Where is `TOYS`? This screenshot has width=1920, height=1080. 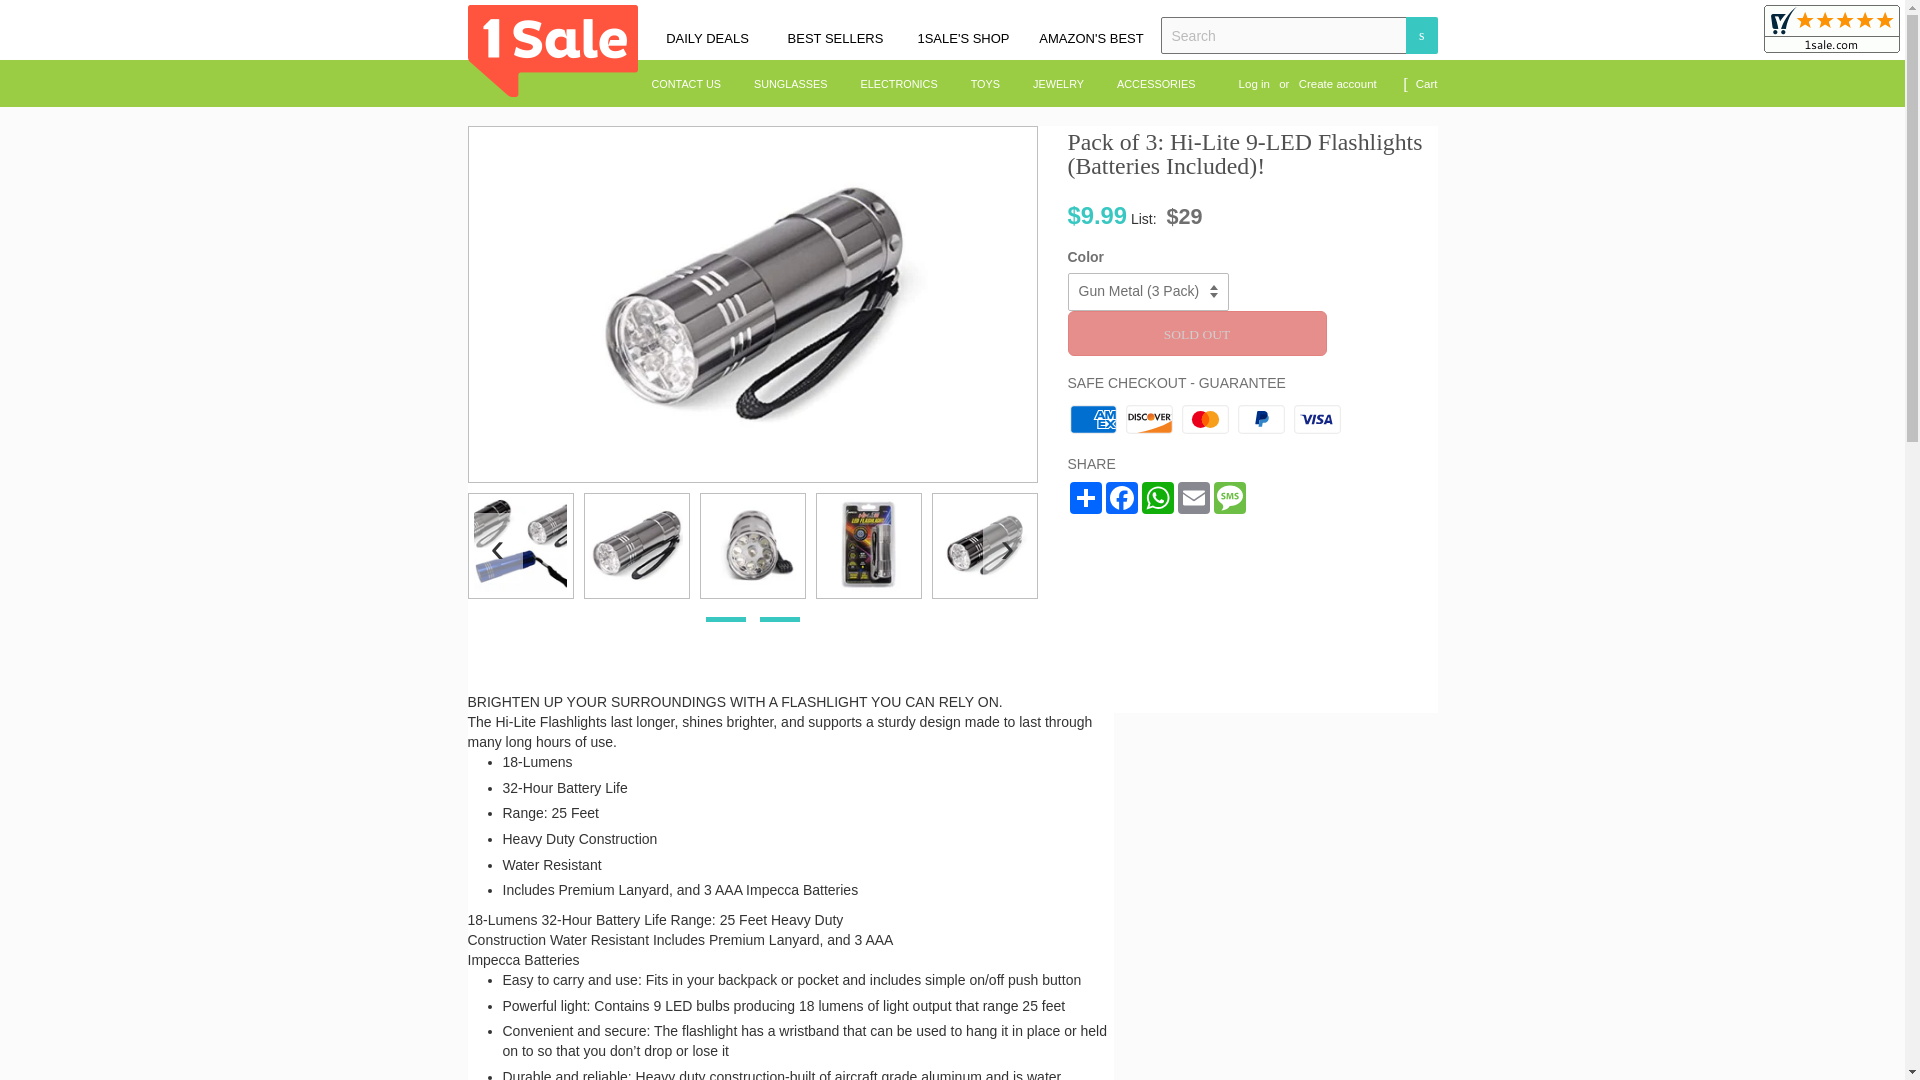 TOYS is located at coordinates (986, 84).